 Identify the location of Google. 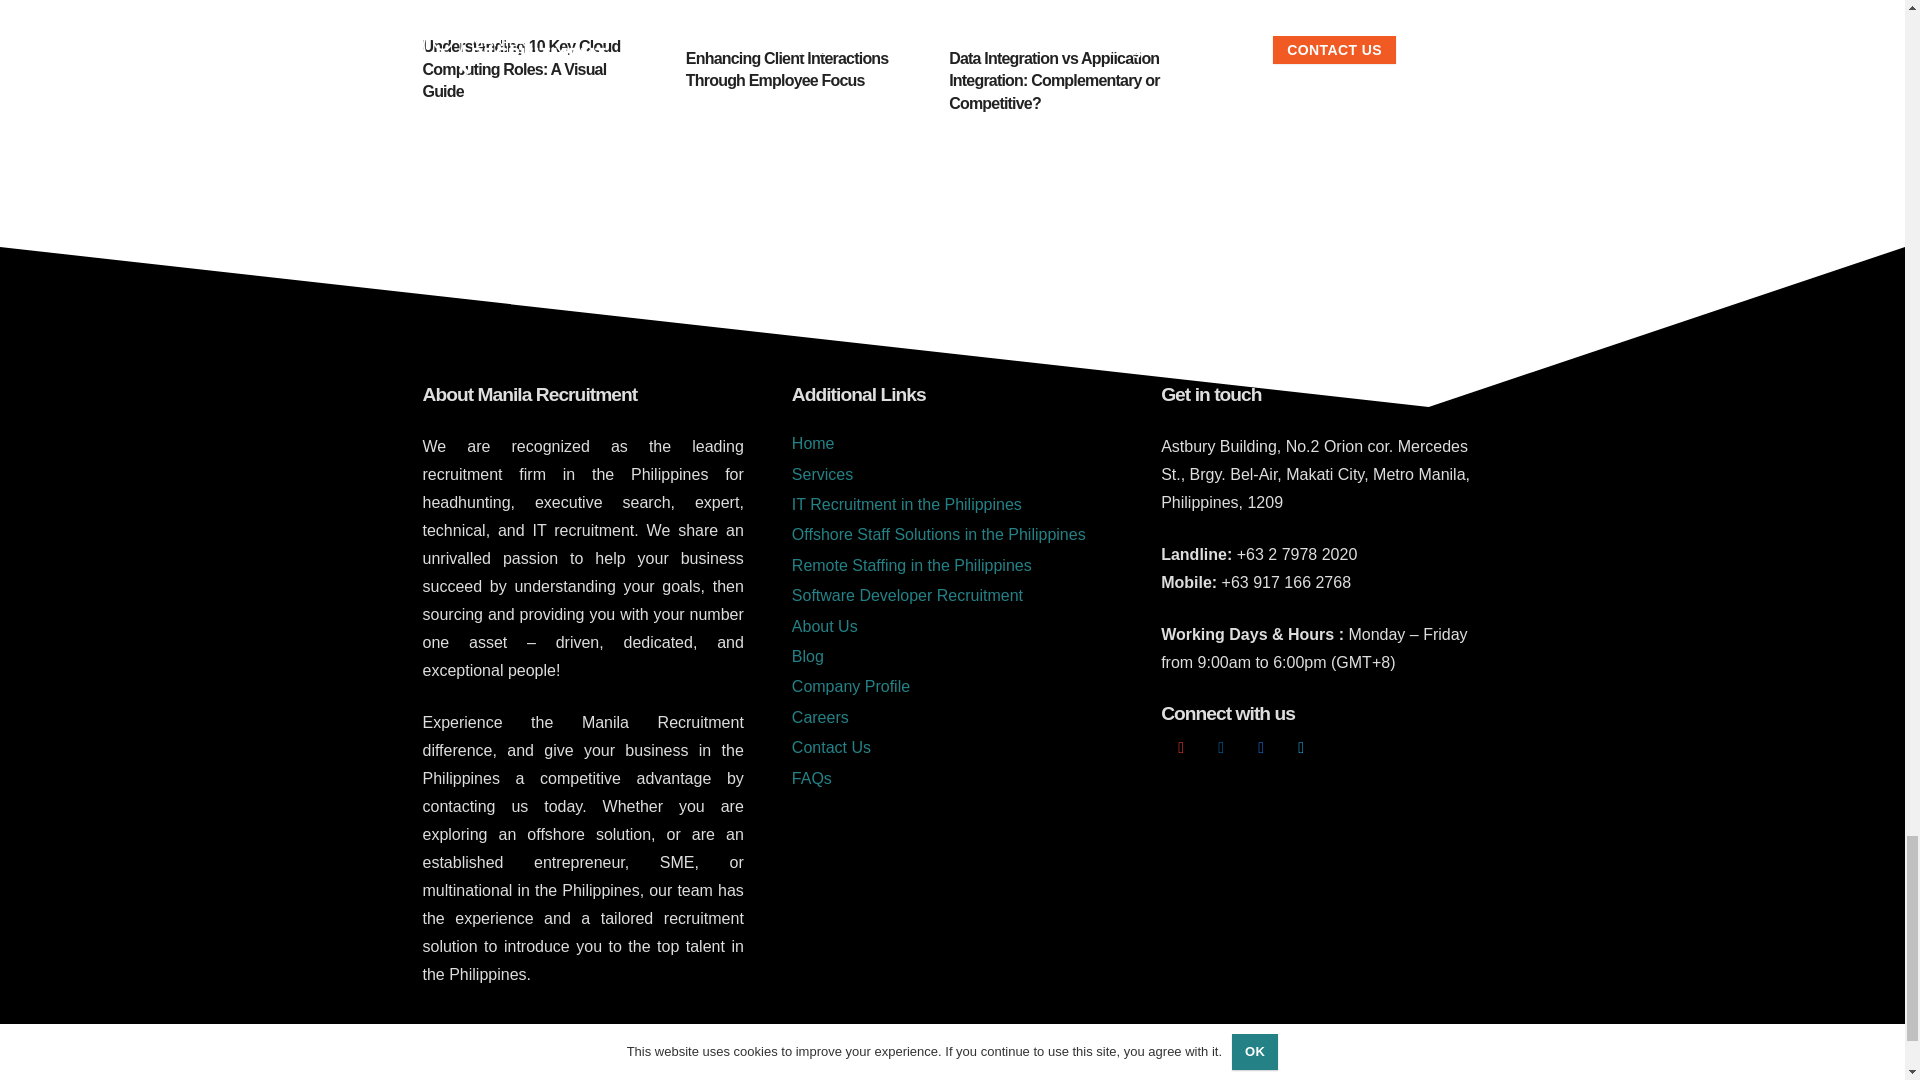
(1181, 747).